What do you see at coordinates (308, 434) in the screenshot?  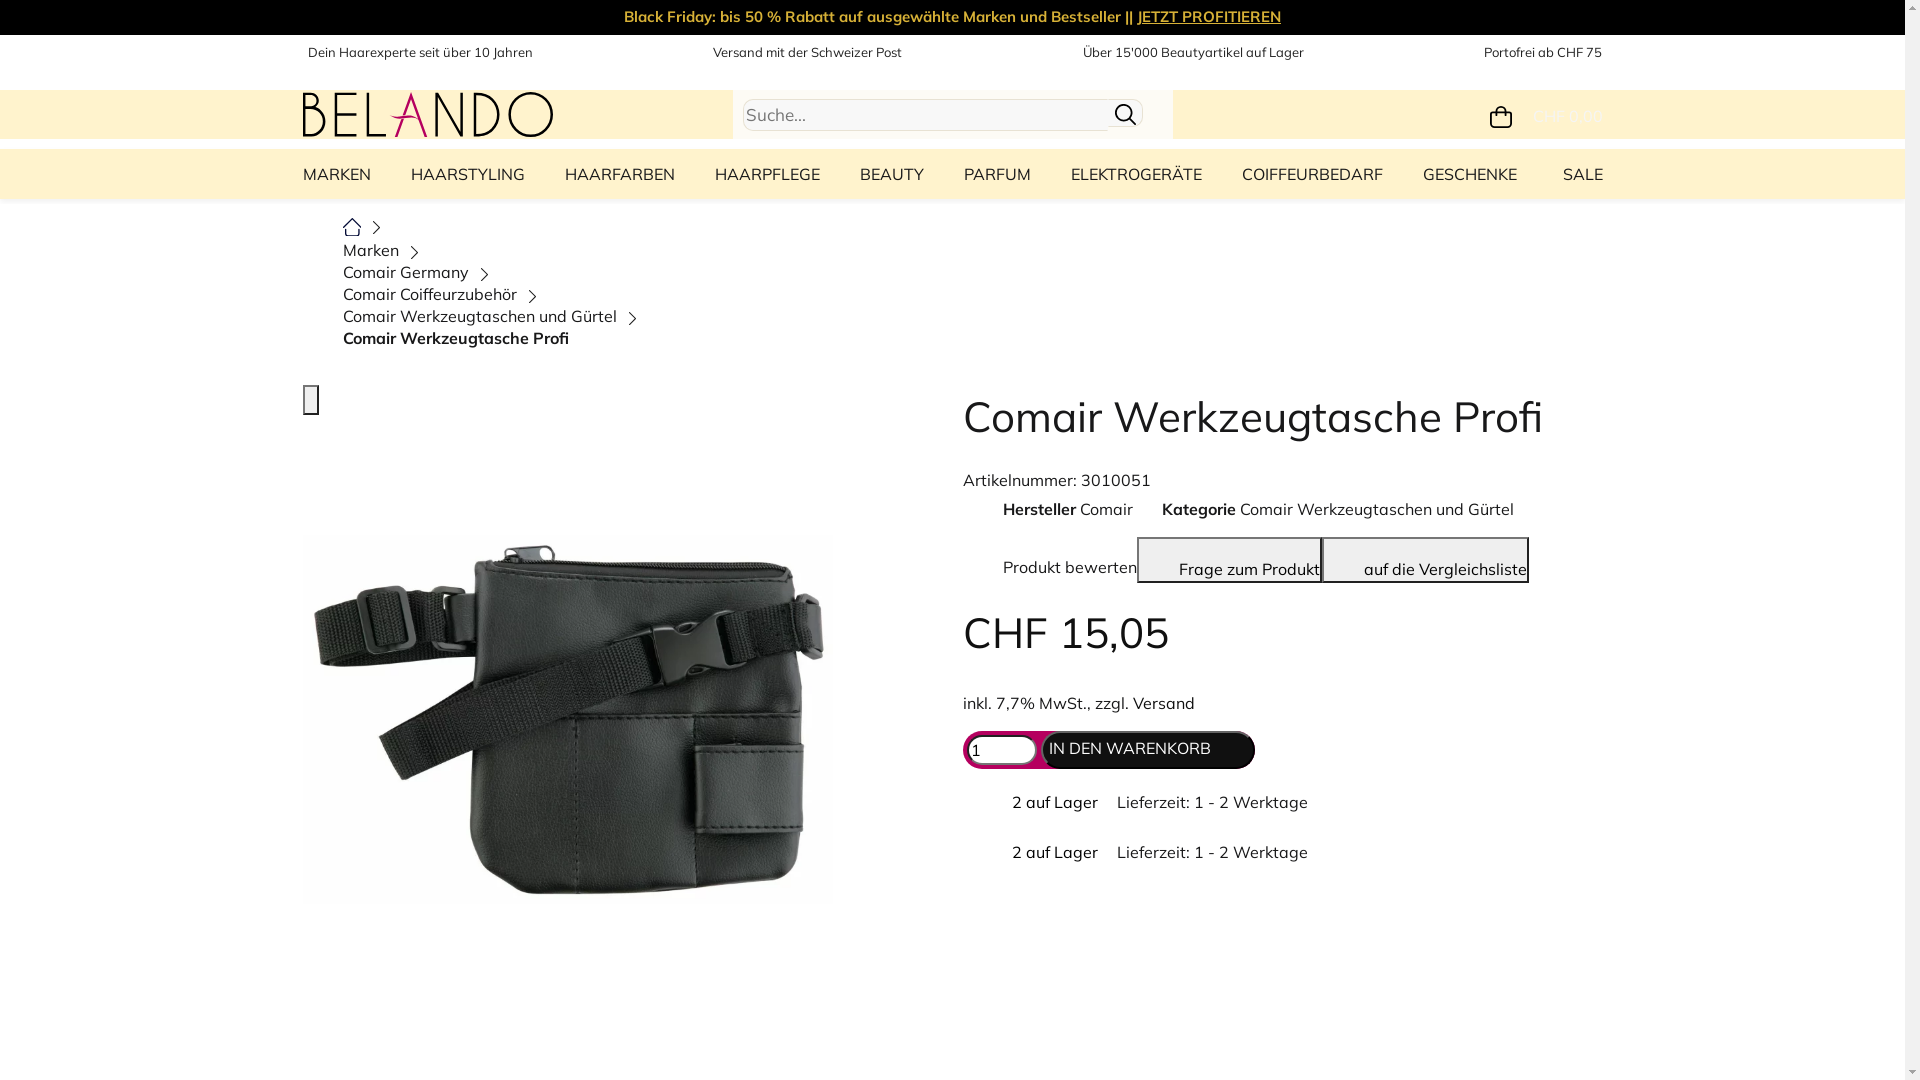 I see `auf die Merkliste` at bounding box center [308, 434].